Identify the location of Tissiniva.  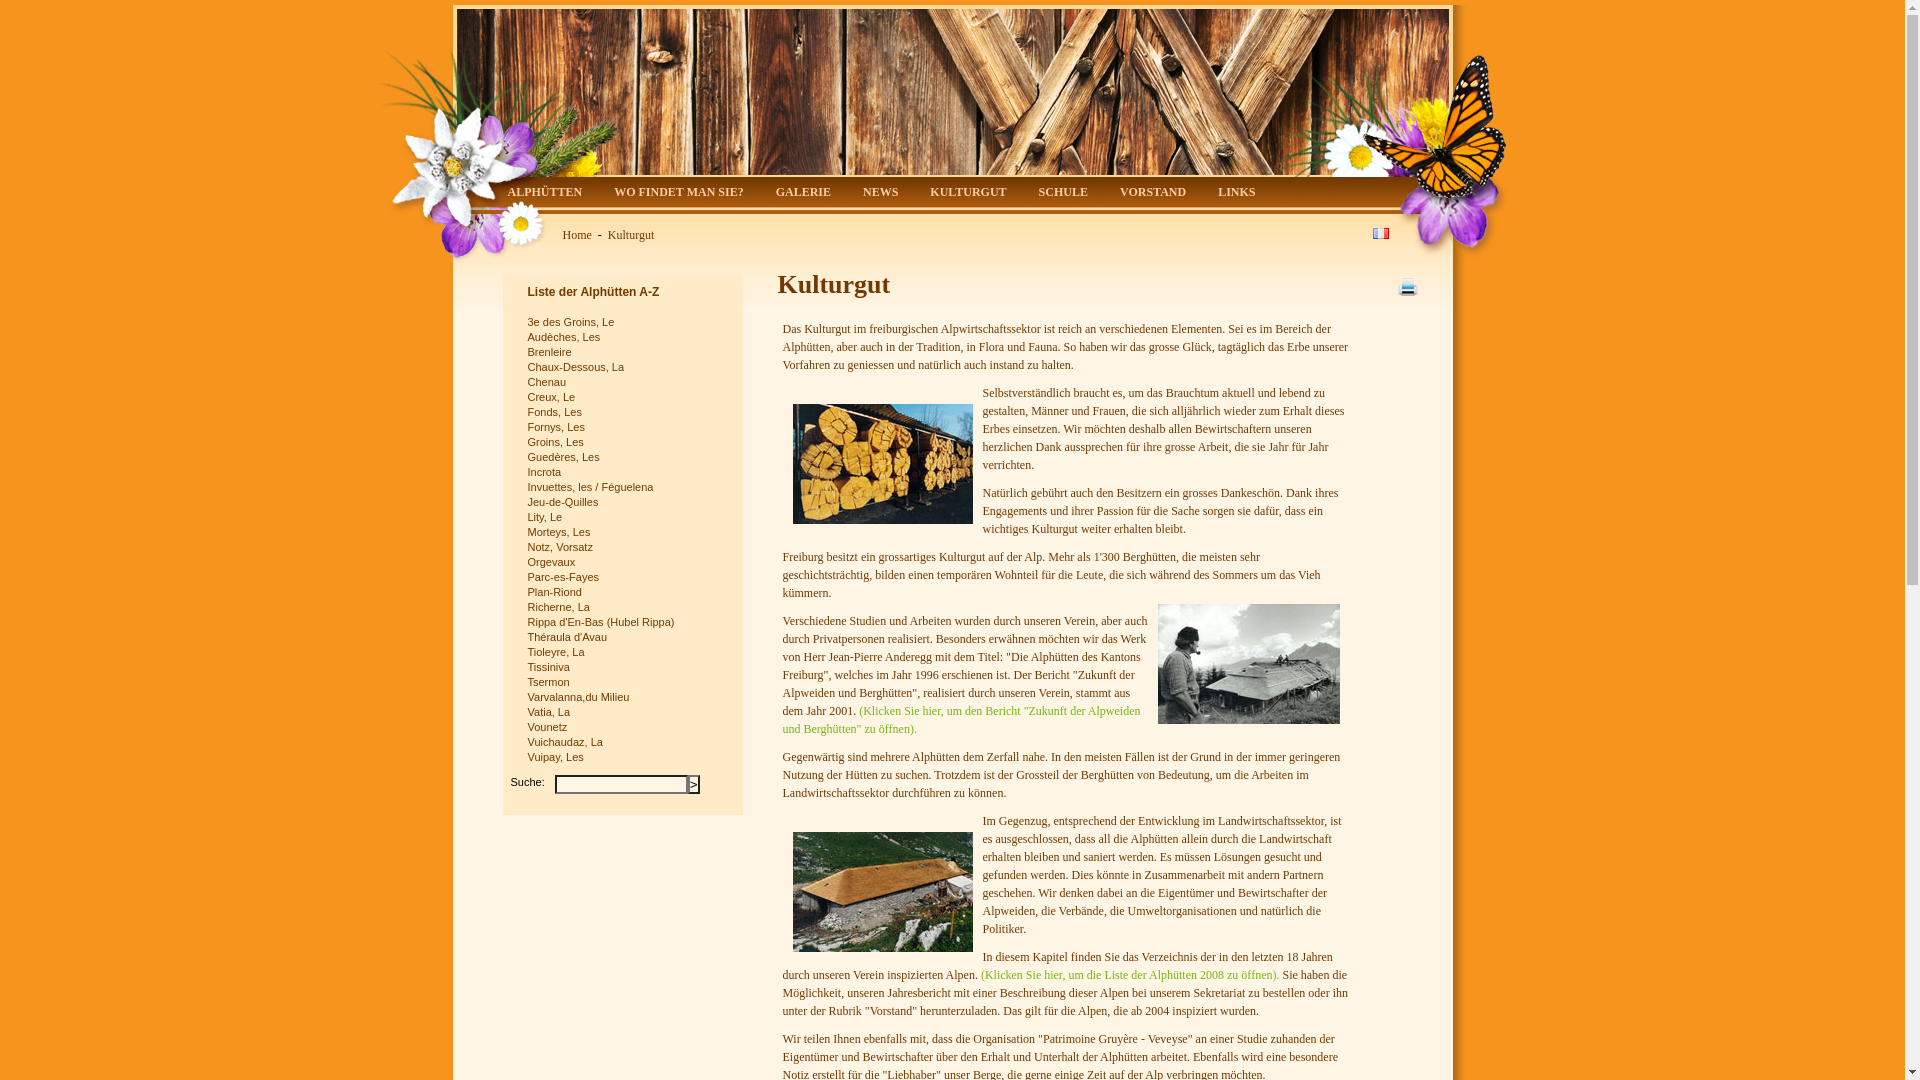
(626, 668).